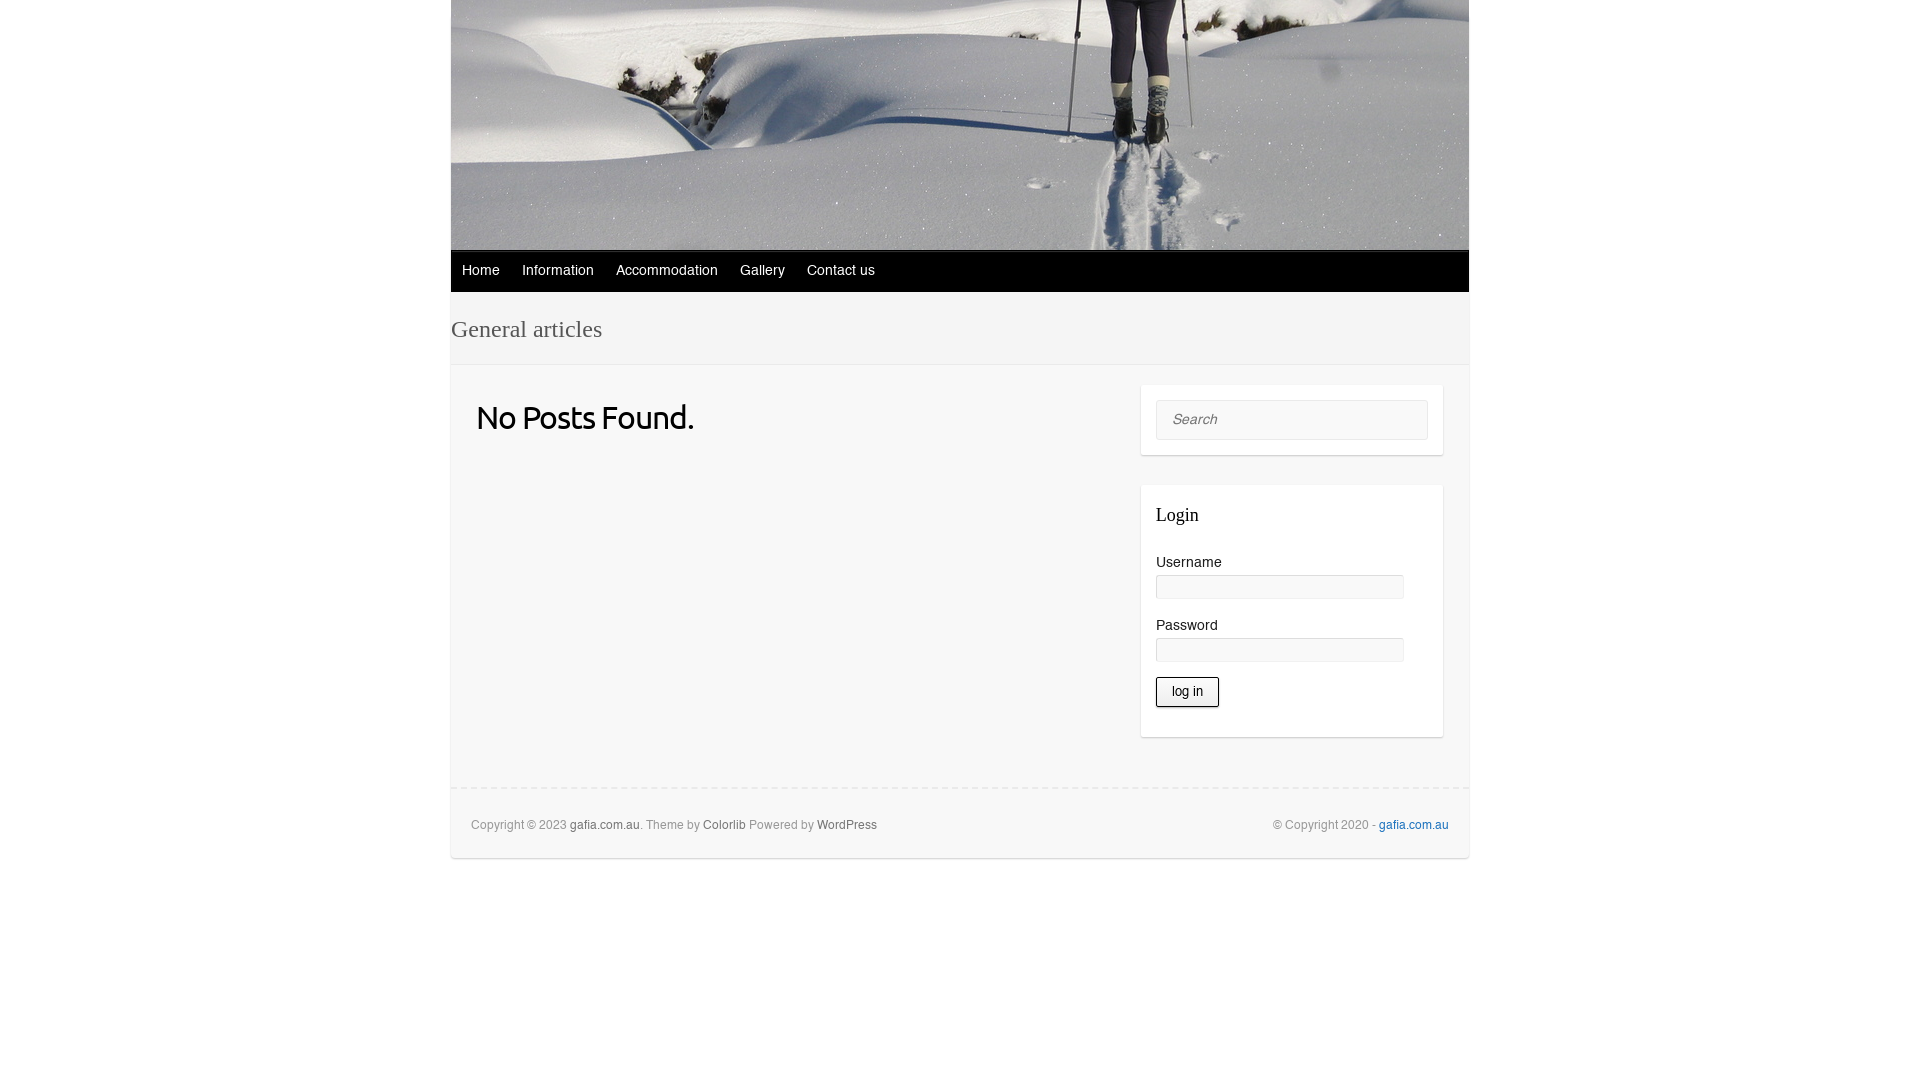 The image size is (1920, 1080). I want to click on Information, so click(559, 271).